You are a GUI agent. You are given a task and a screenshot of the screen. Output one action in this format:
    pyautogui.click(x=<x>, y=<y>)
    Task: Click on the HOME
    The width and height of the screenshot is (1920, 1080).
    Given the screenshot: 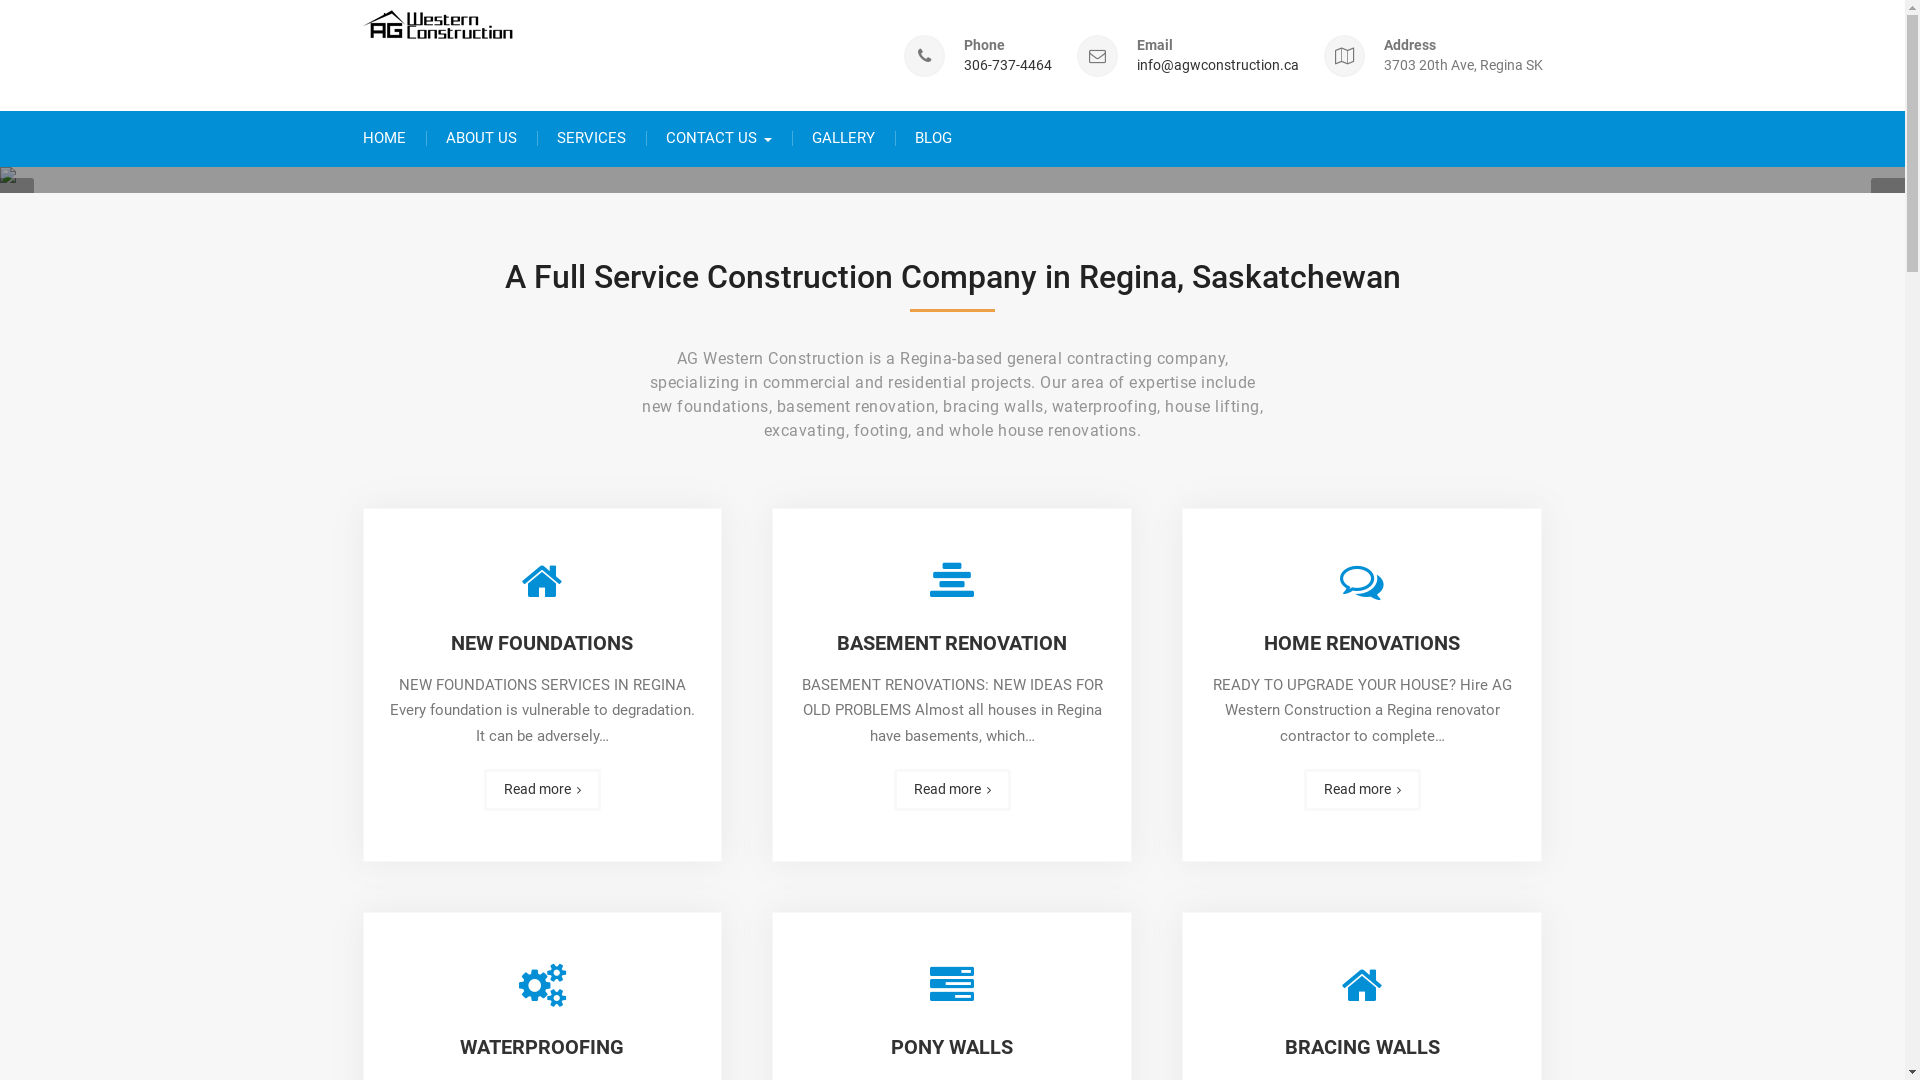 What is the action you would take?
    pyautogui.click(x=384, y=139)
    